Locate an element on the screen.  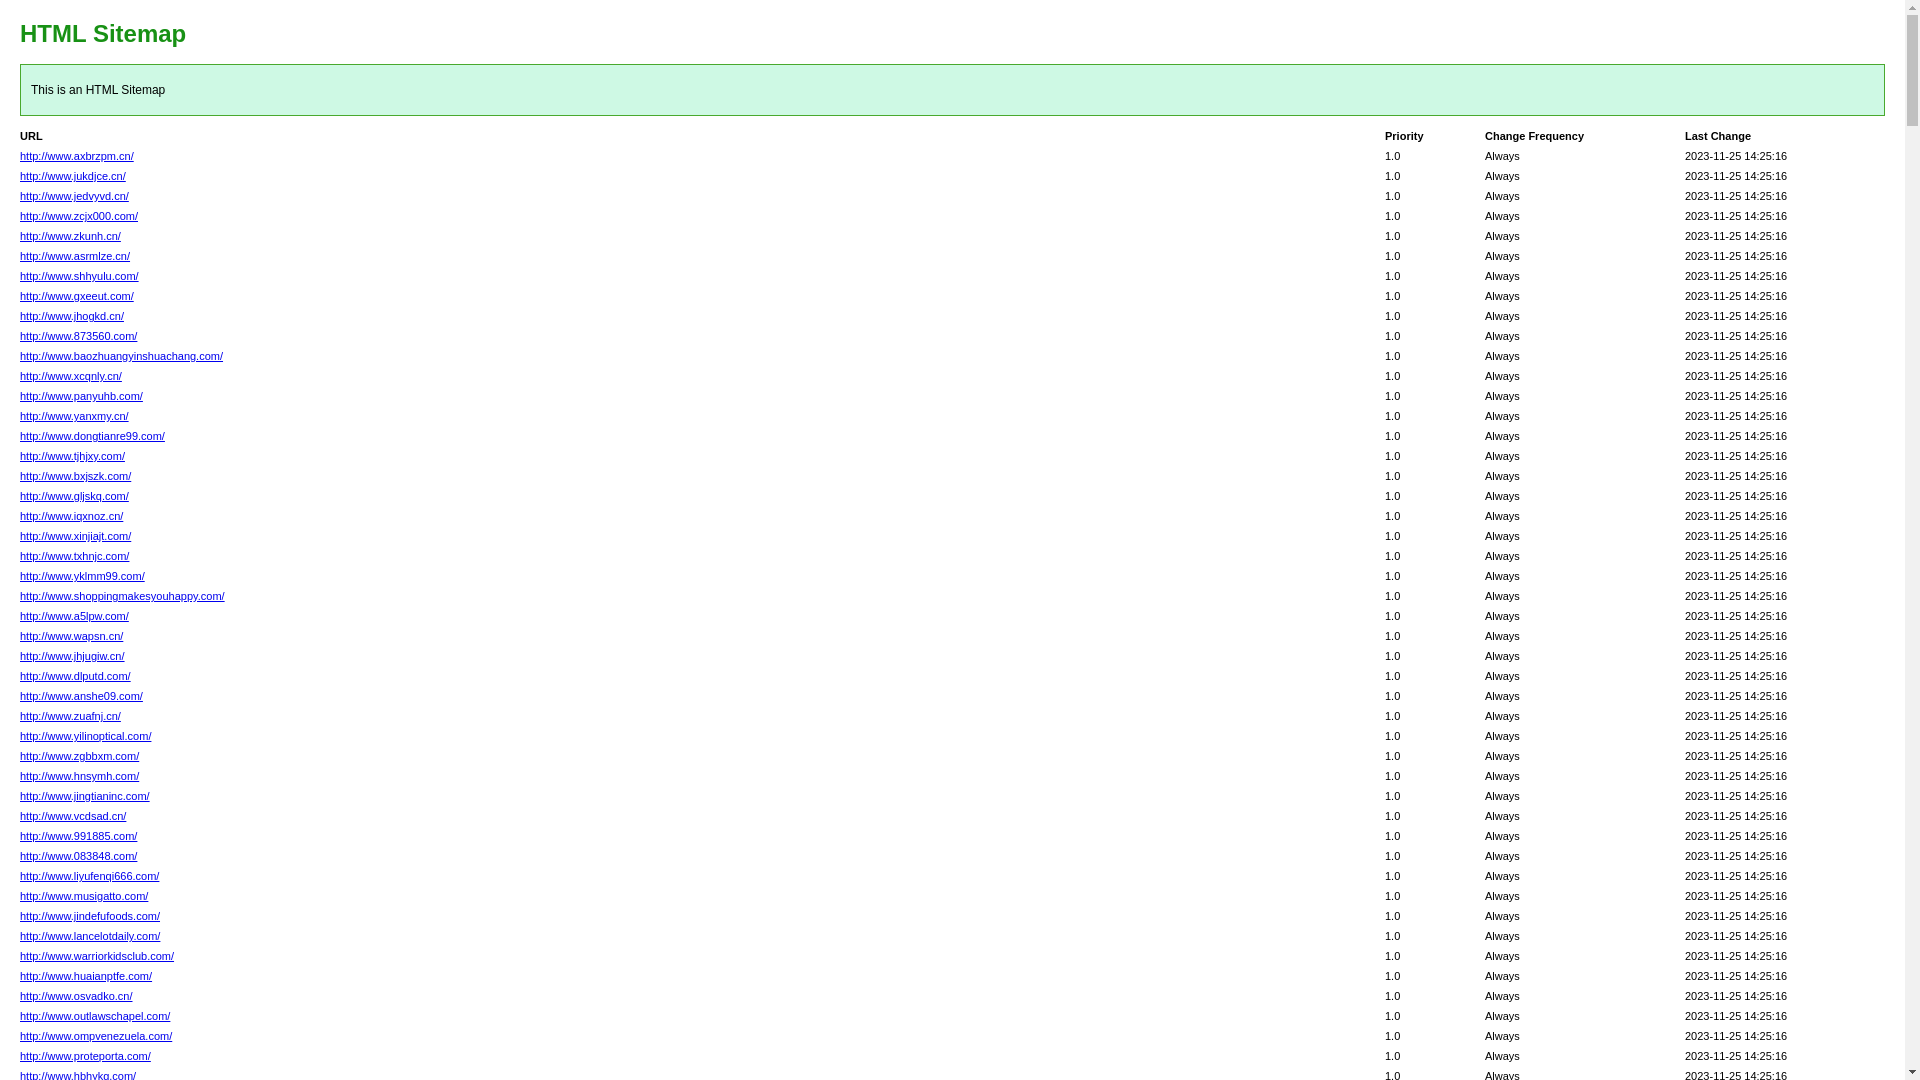
http://www.vcdsad.cn/ is located at coordinates (73, 816).